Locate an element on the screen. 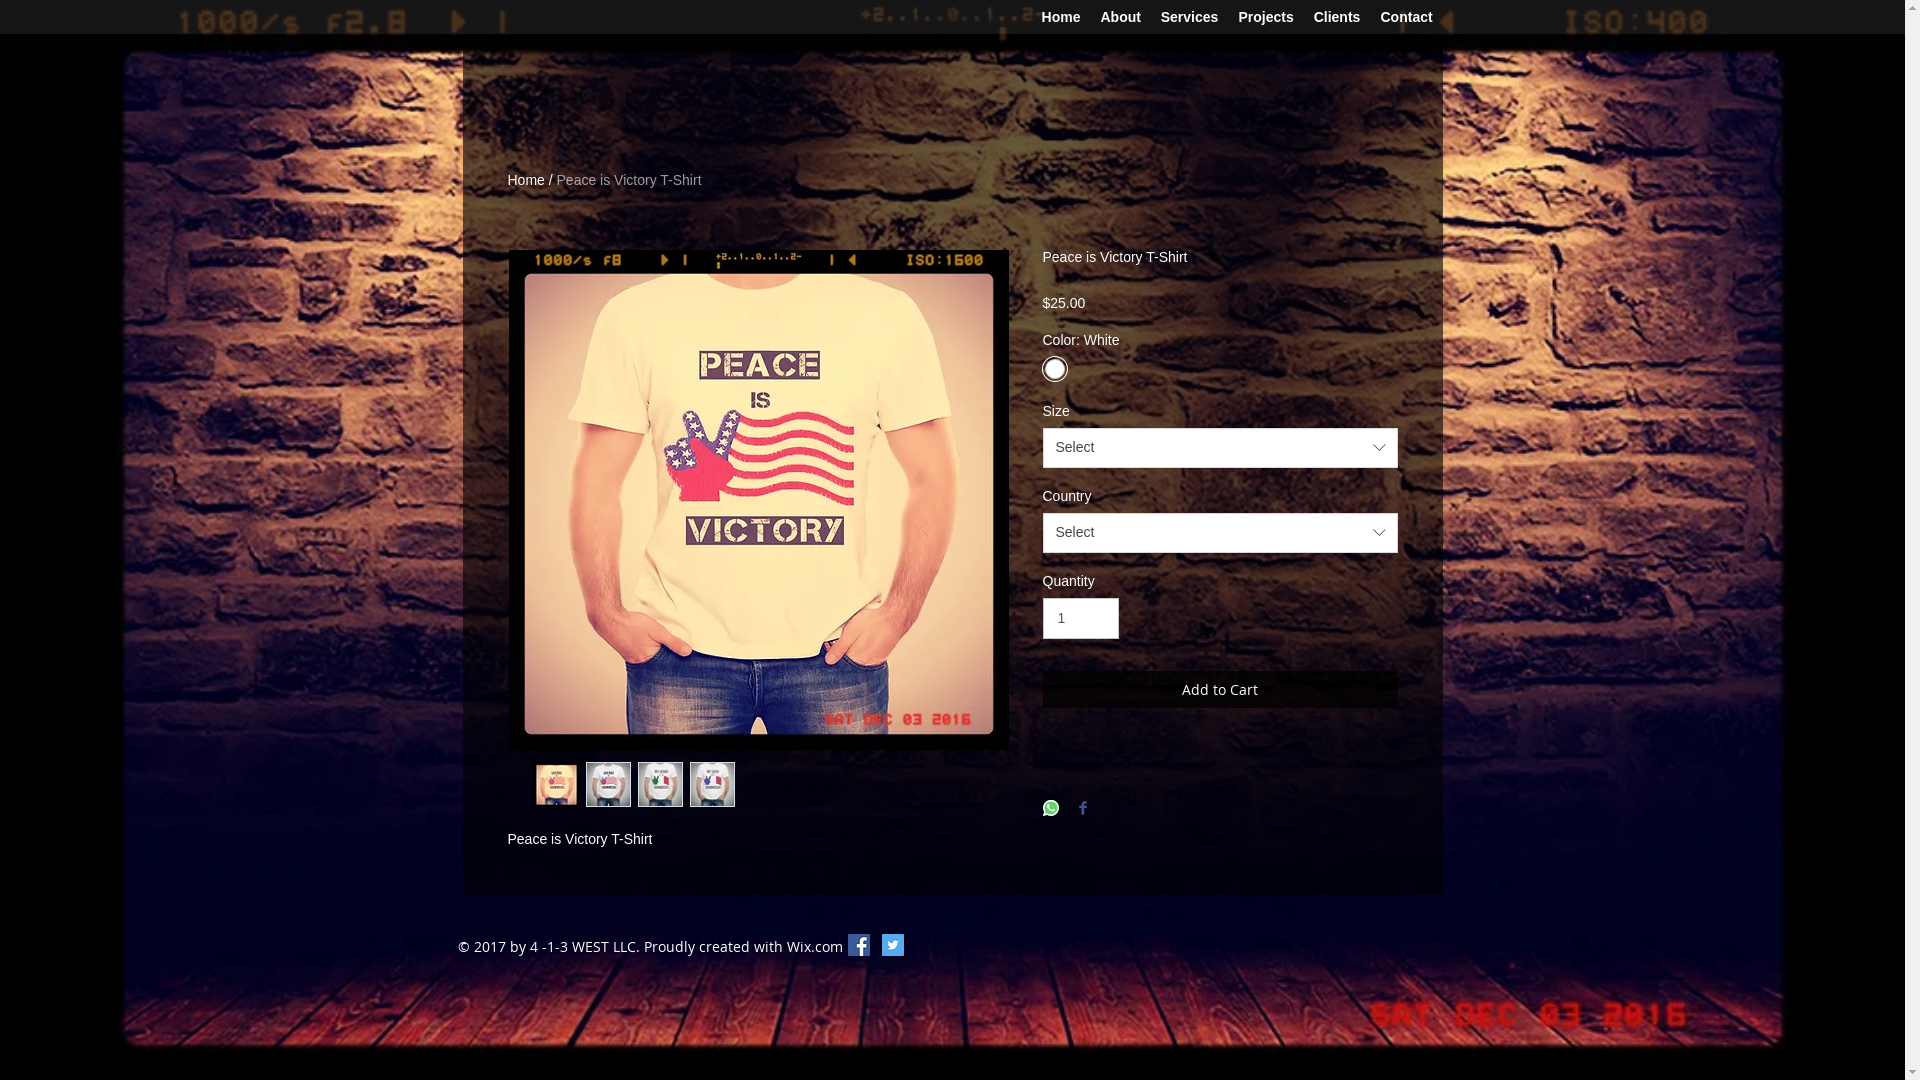 This screenshot has height=1080, width=1920. Projects is located at coordinates (1266, 18).